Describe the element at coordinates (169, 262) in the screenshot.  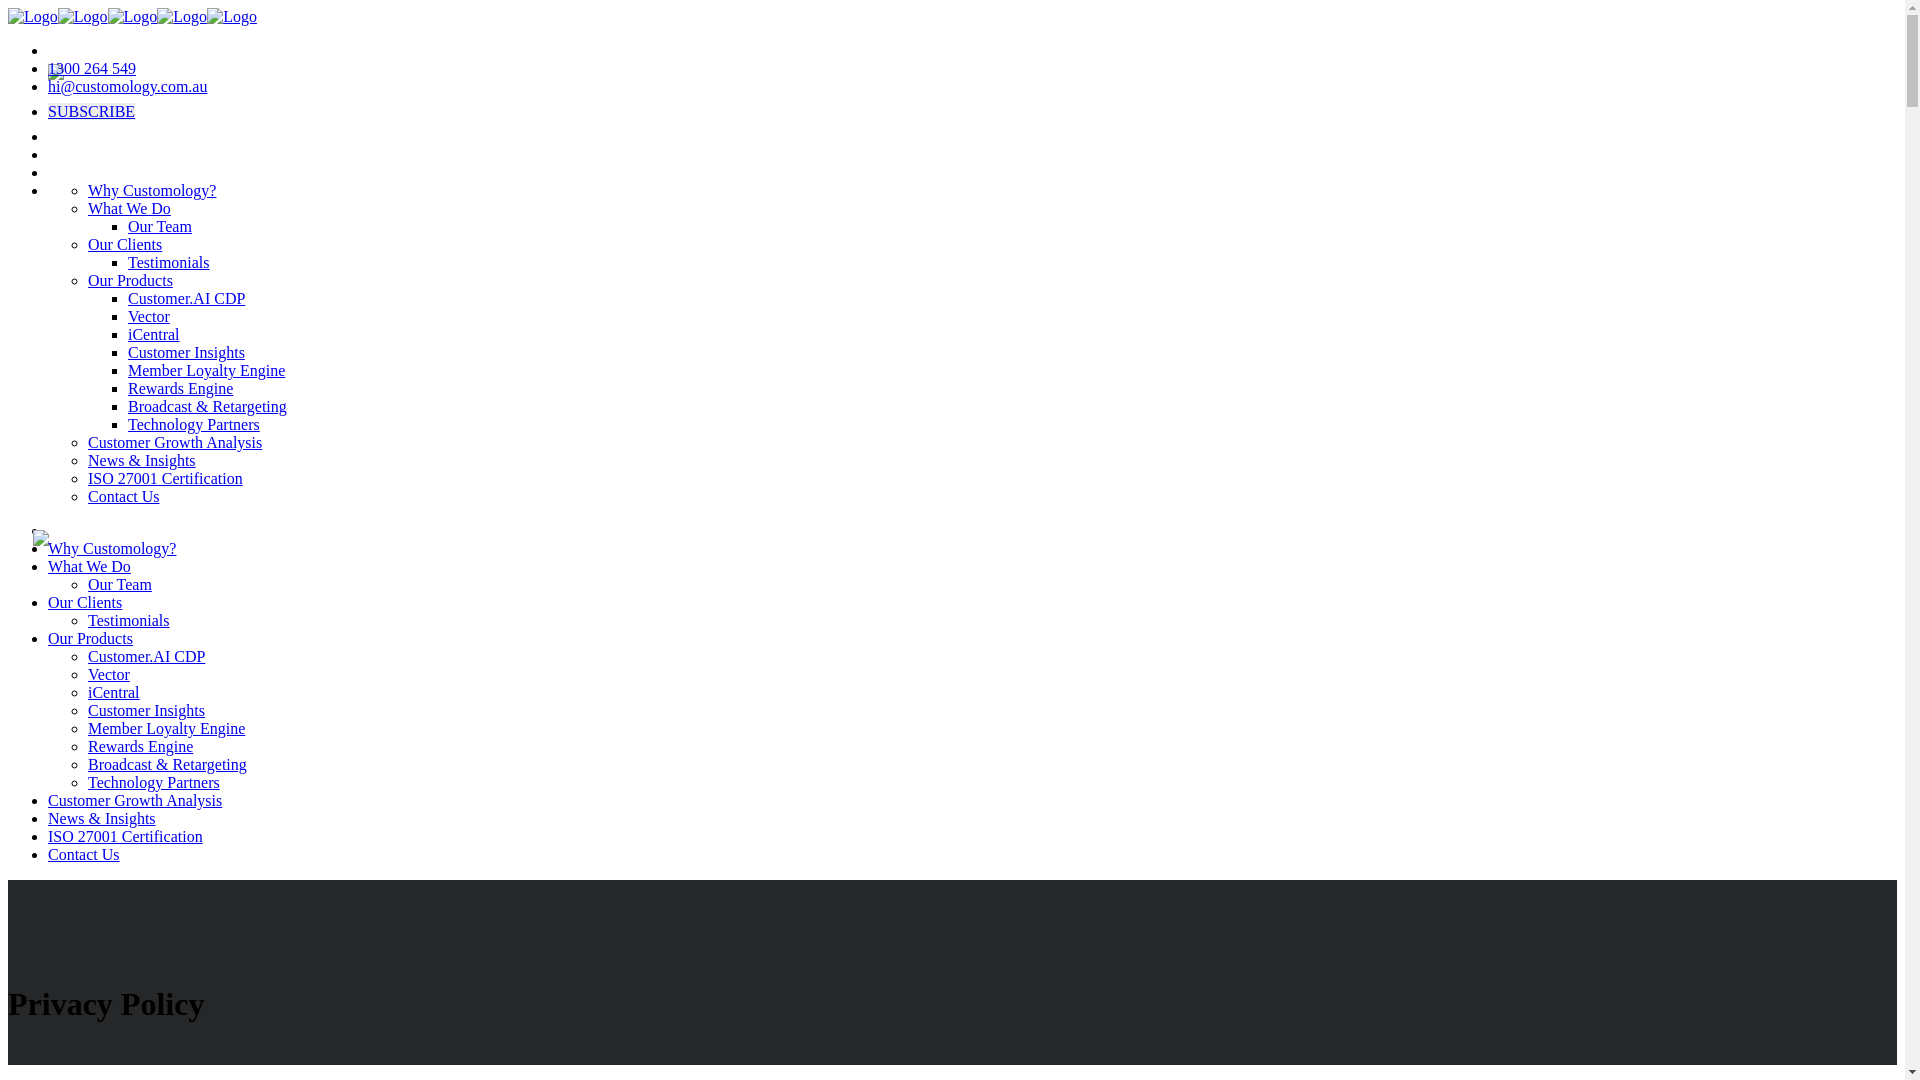
I see `Testimonials` at that location.